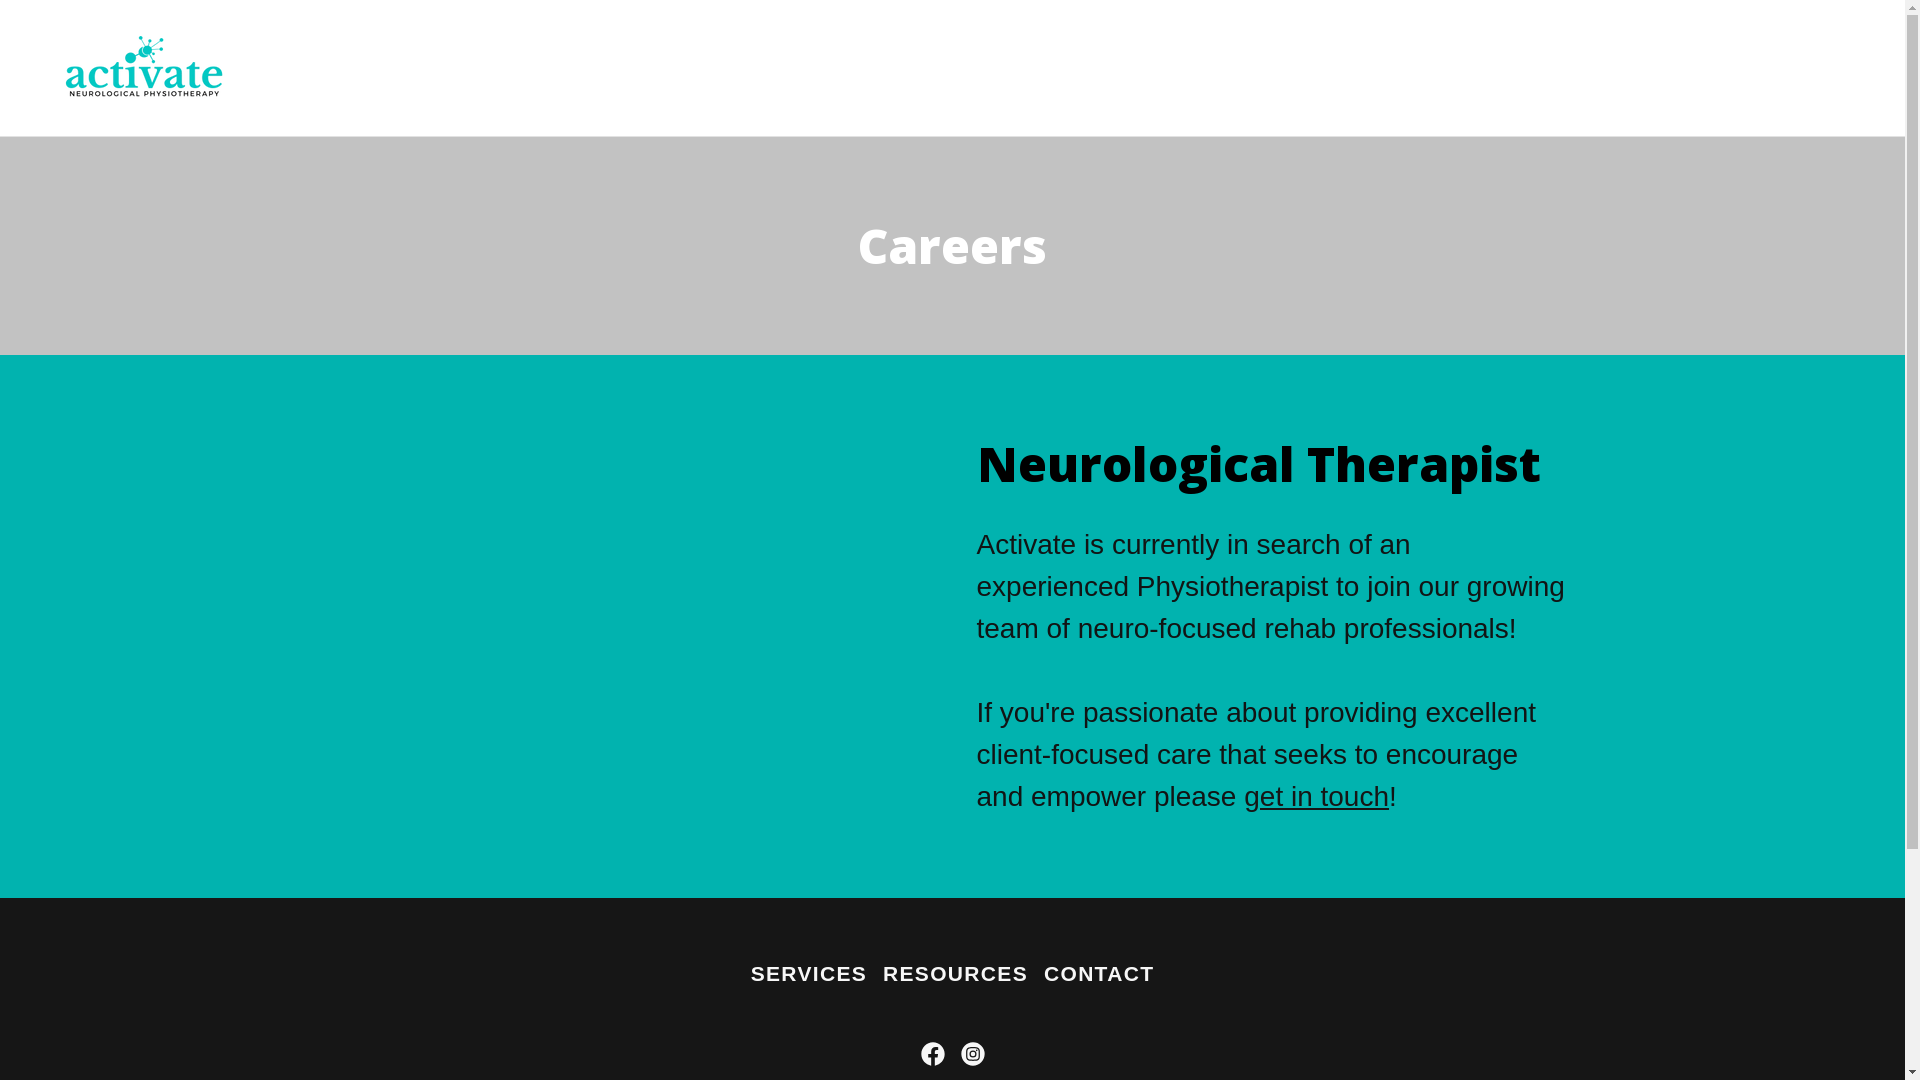 The width and height of the screenshot is (1920, 1080). What do you see at coordinates (956, 974) in the screenshot?
I see `RESOURCES` at bounding box center [956, 974].